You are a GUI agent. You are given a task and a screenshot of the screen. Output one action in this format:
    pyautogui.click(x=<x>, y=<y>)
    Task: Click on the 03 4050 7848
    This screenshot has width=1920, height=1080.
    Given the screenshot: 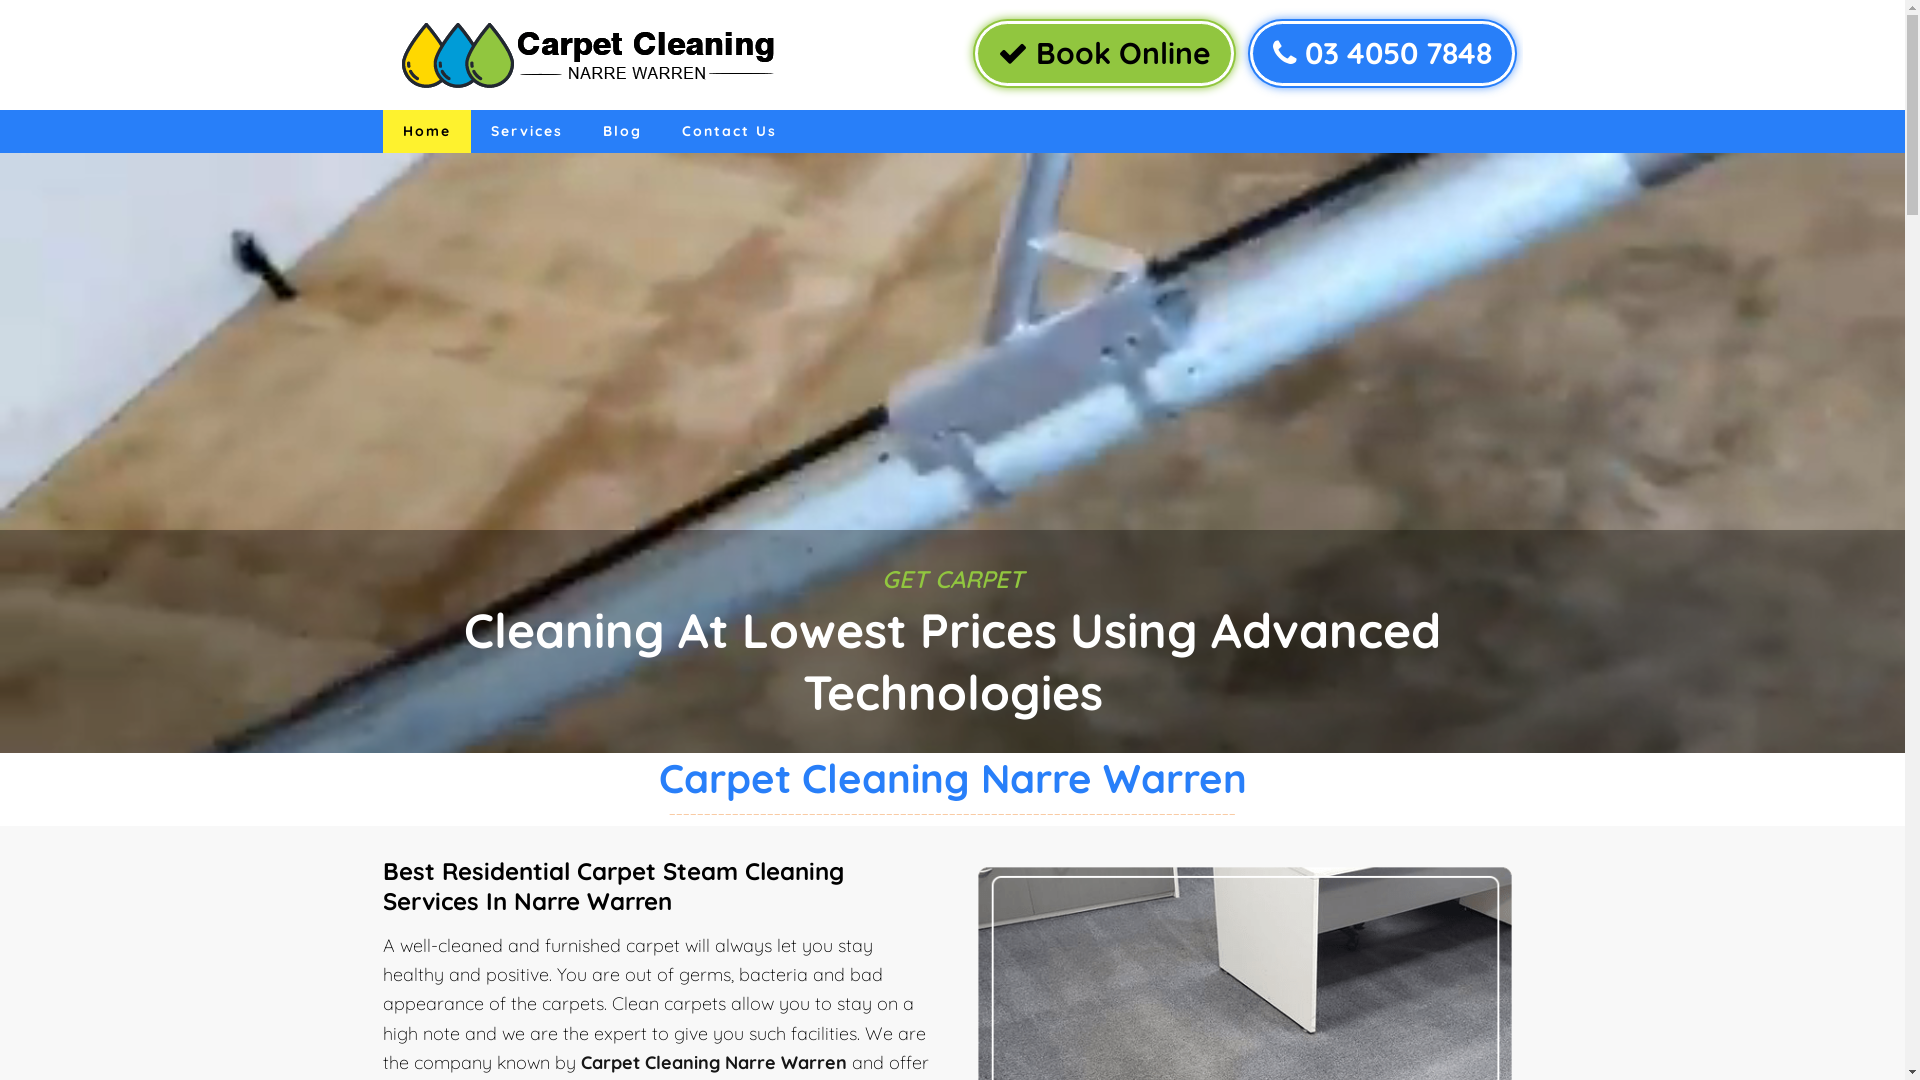 What is the action you would take?
    pyautogui.click(x=1382, y=54)
    